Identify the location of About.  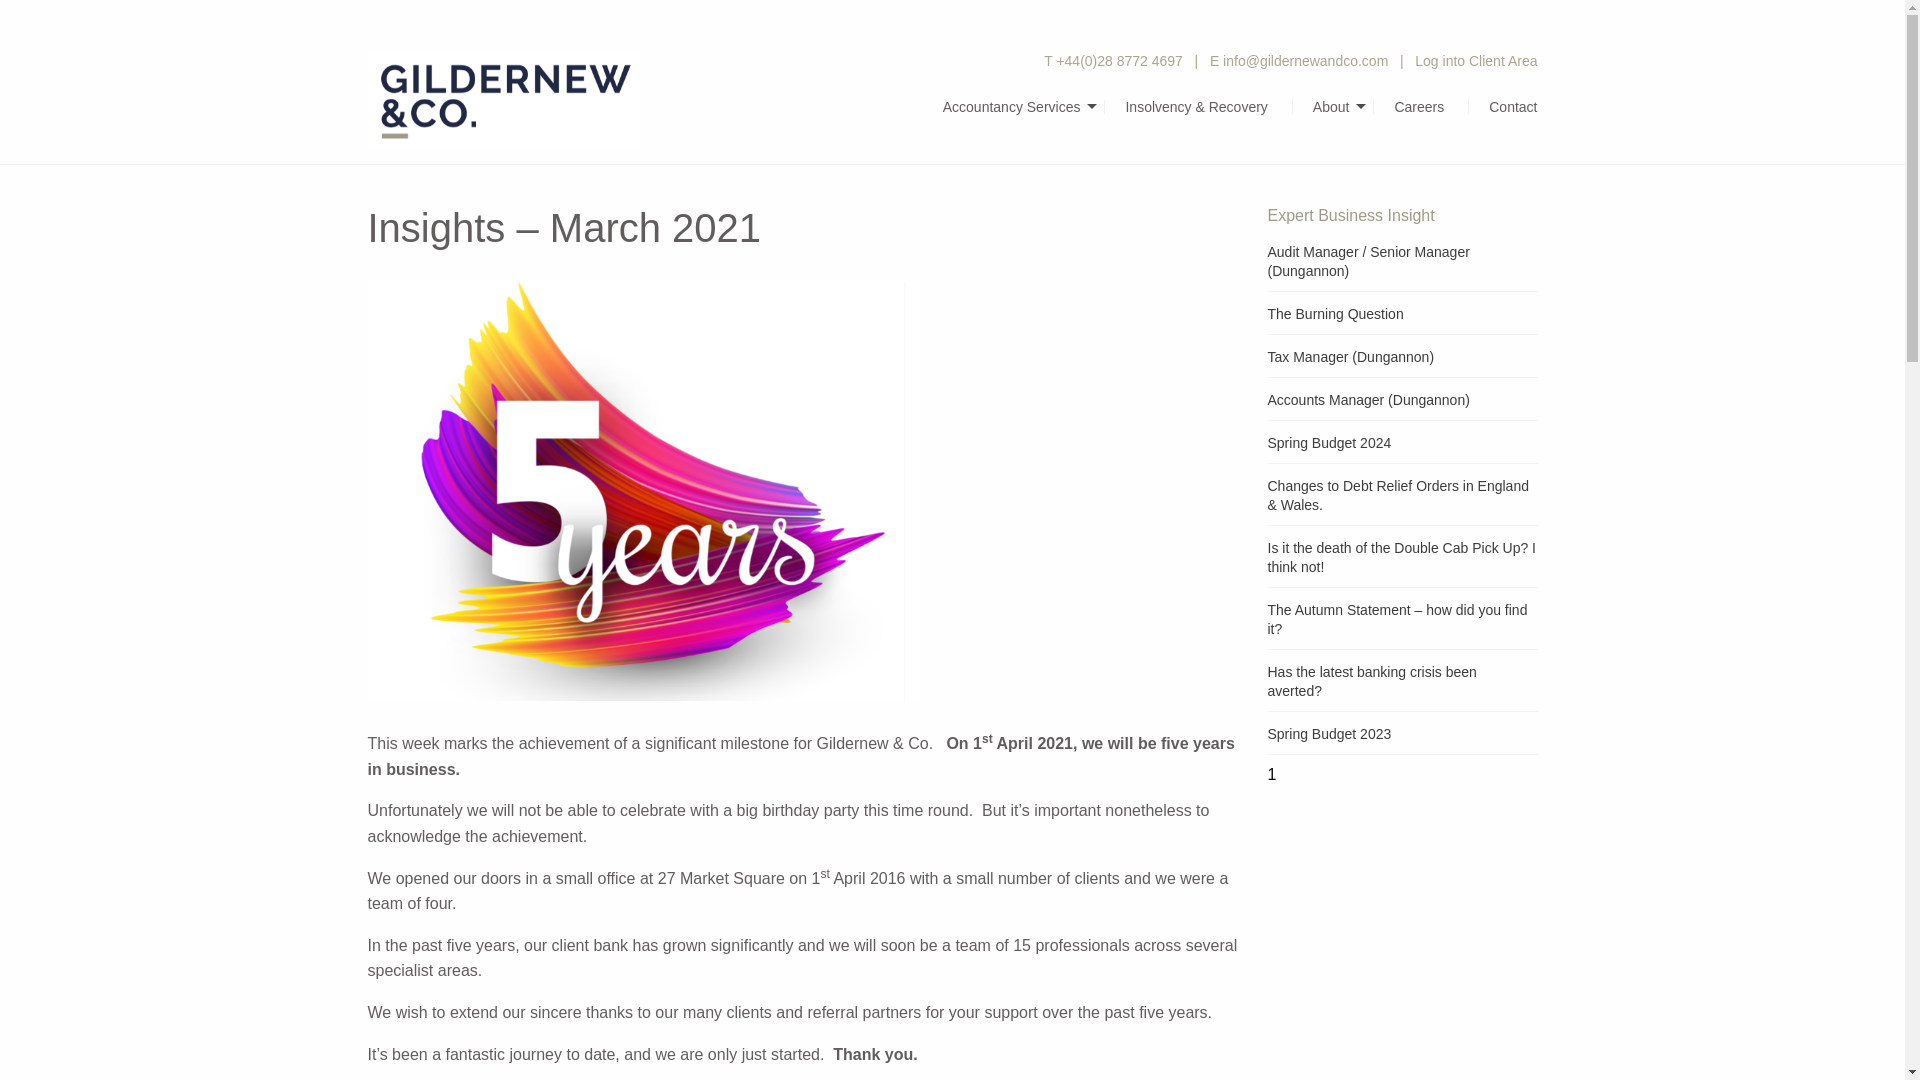
(1333, 107).